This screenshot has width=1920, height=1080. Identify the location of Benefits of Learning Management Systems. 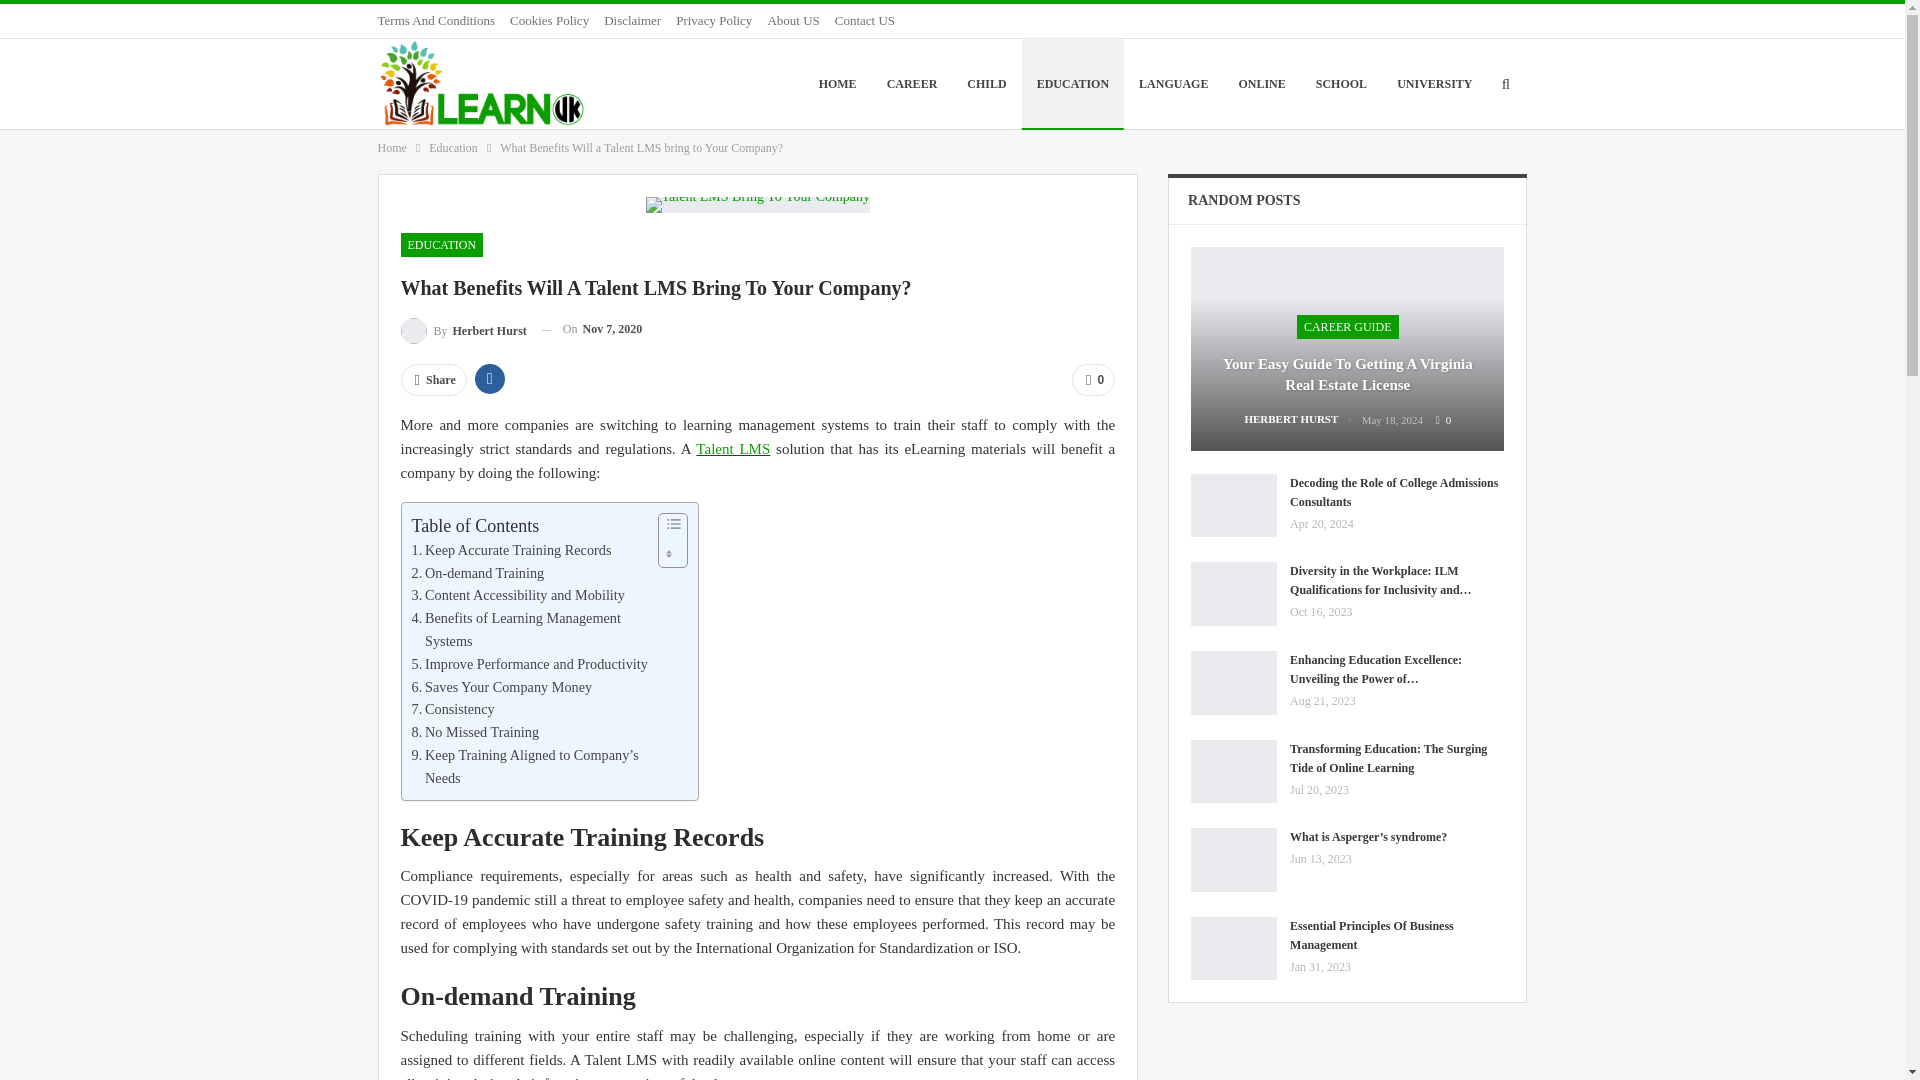
(530, 630).